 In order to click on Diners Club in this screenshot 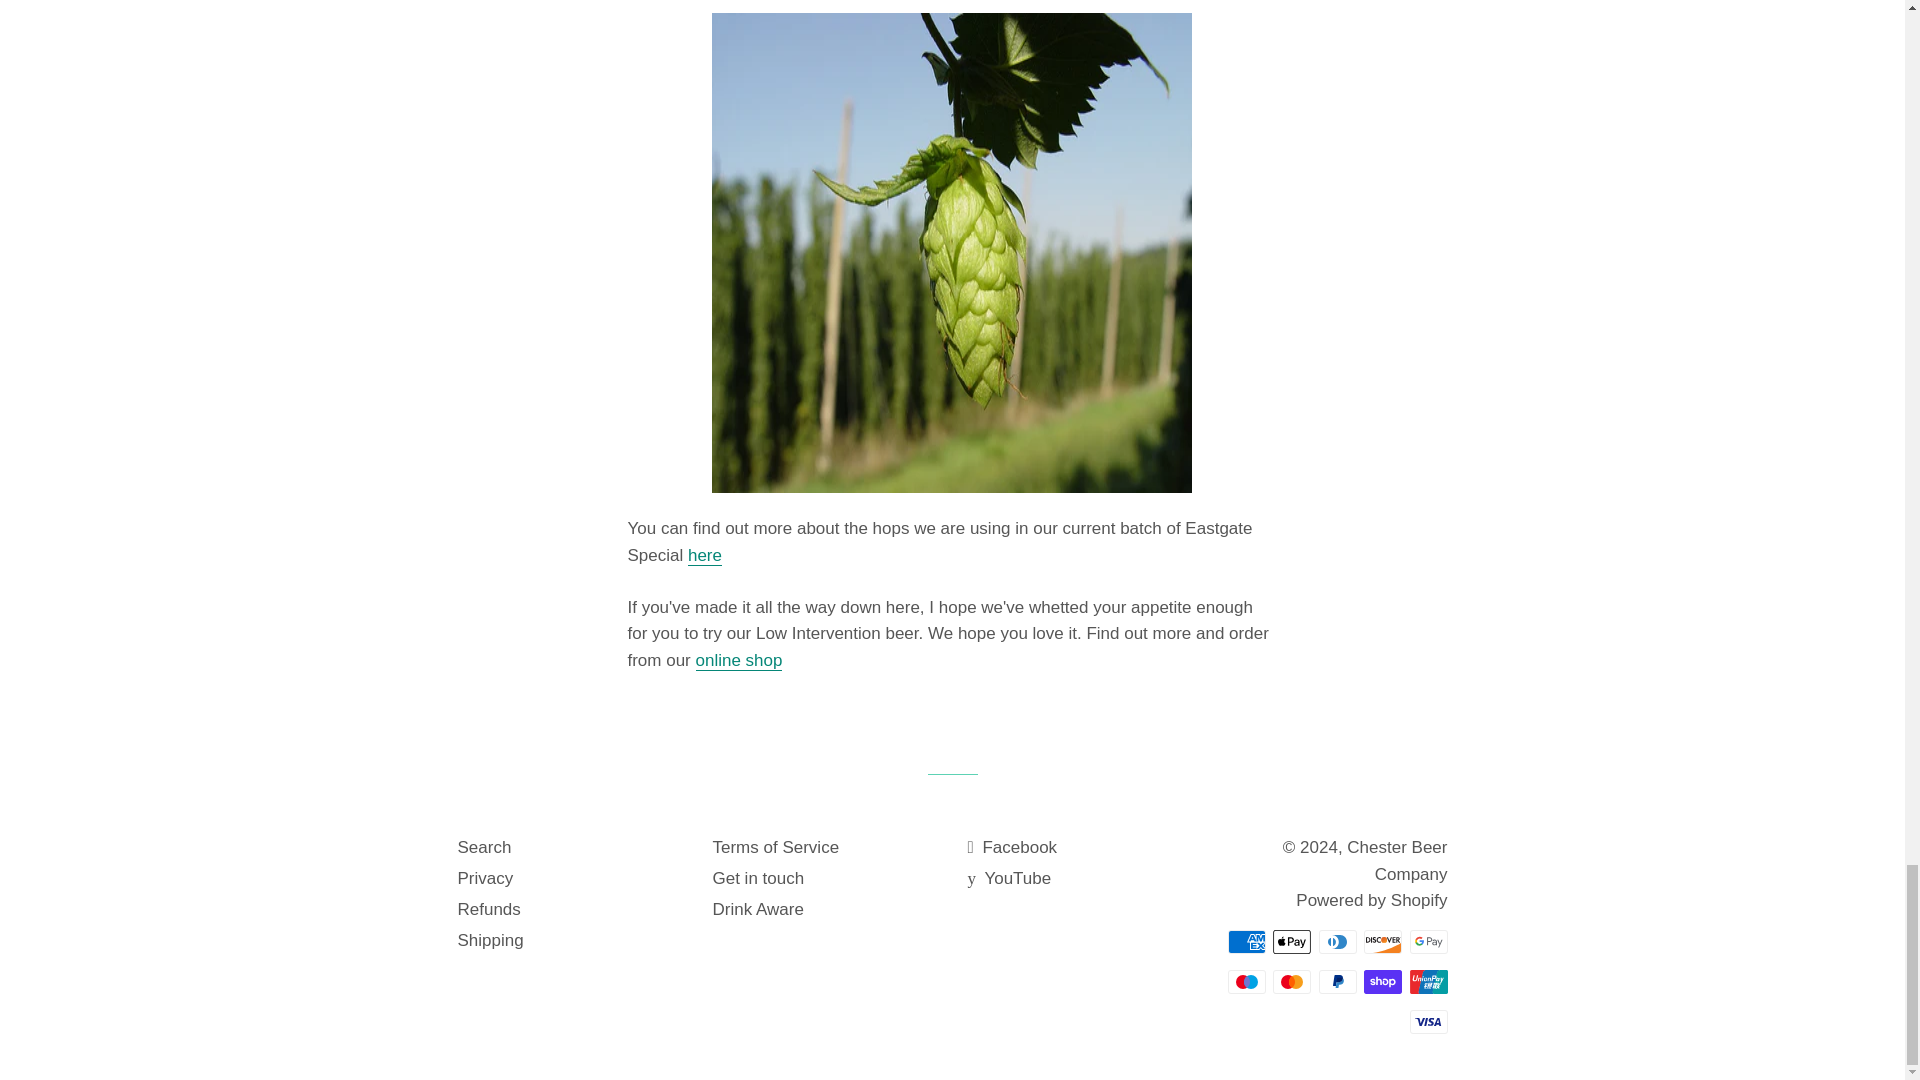, I will do `click(1336, 941)`.